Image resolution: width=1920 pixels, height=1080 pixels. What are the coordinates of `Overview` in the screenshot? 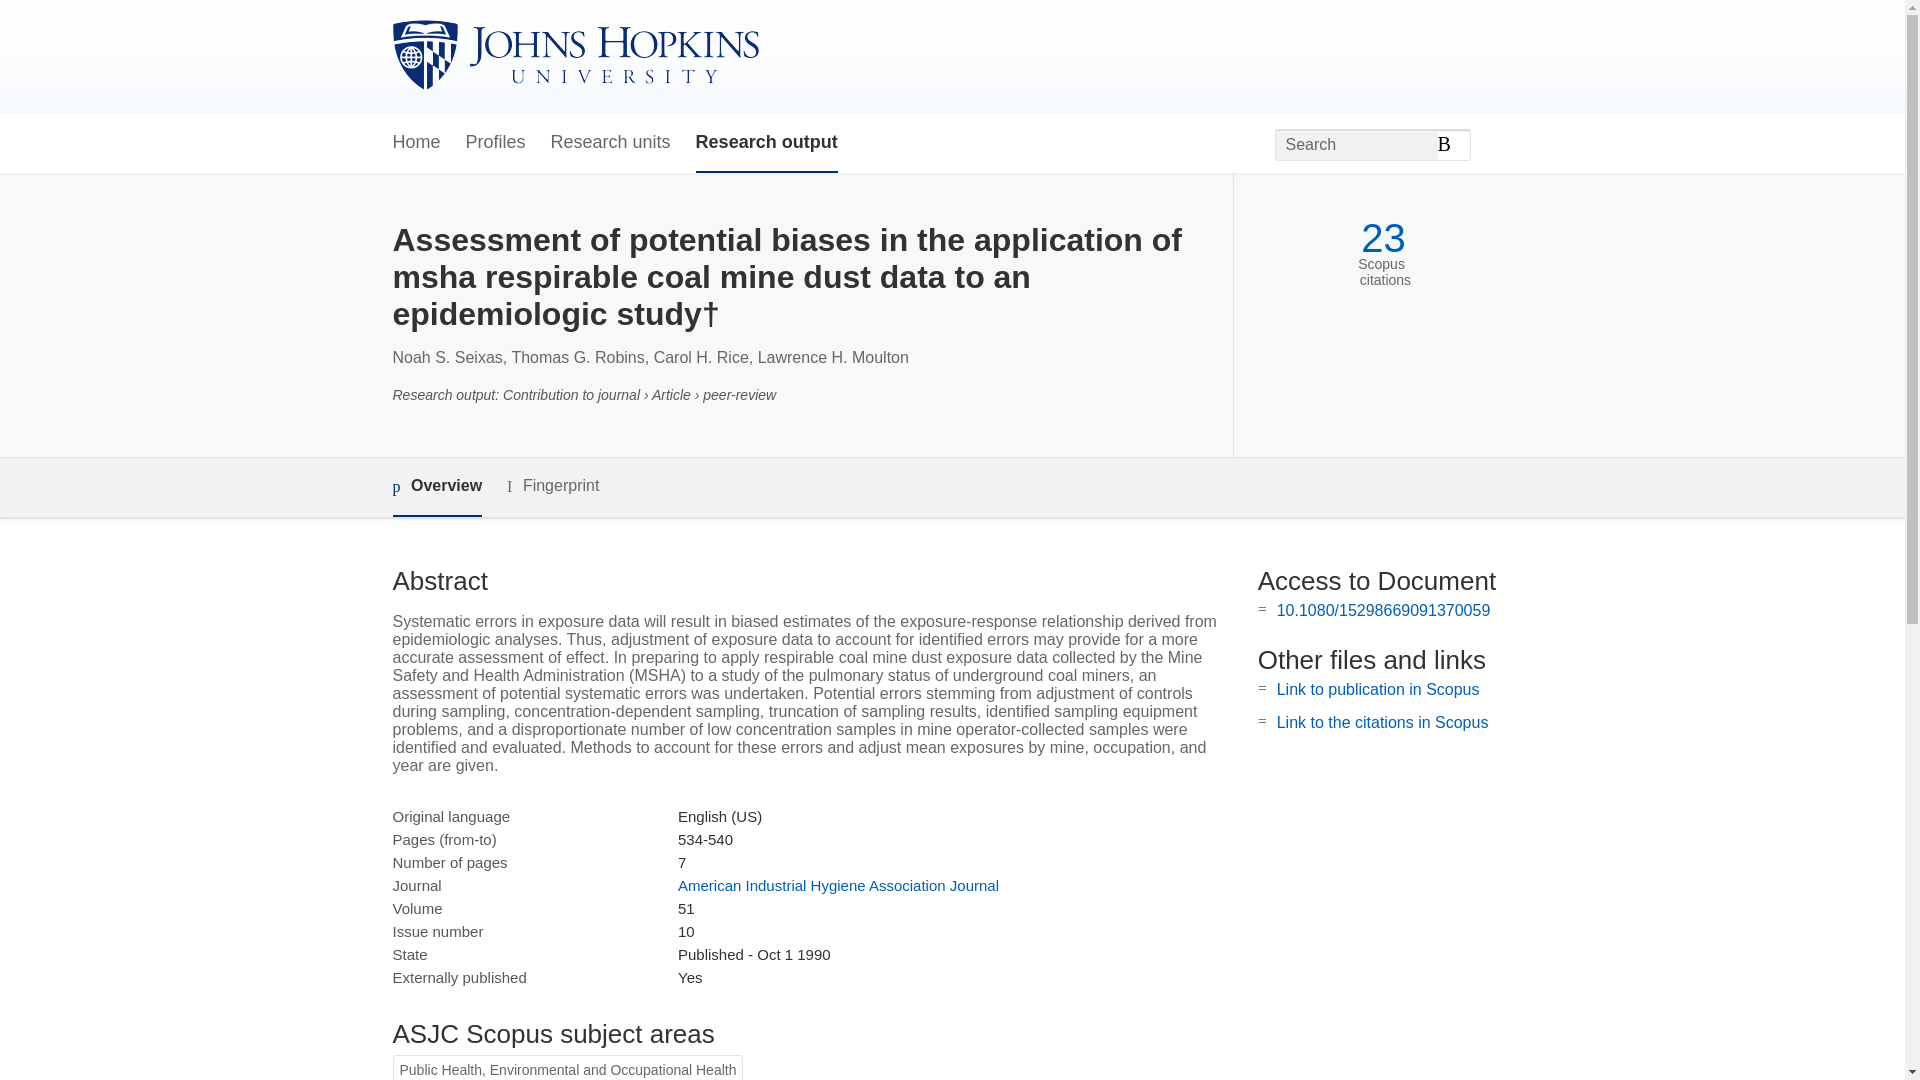 It's located at (436, 487).